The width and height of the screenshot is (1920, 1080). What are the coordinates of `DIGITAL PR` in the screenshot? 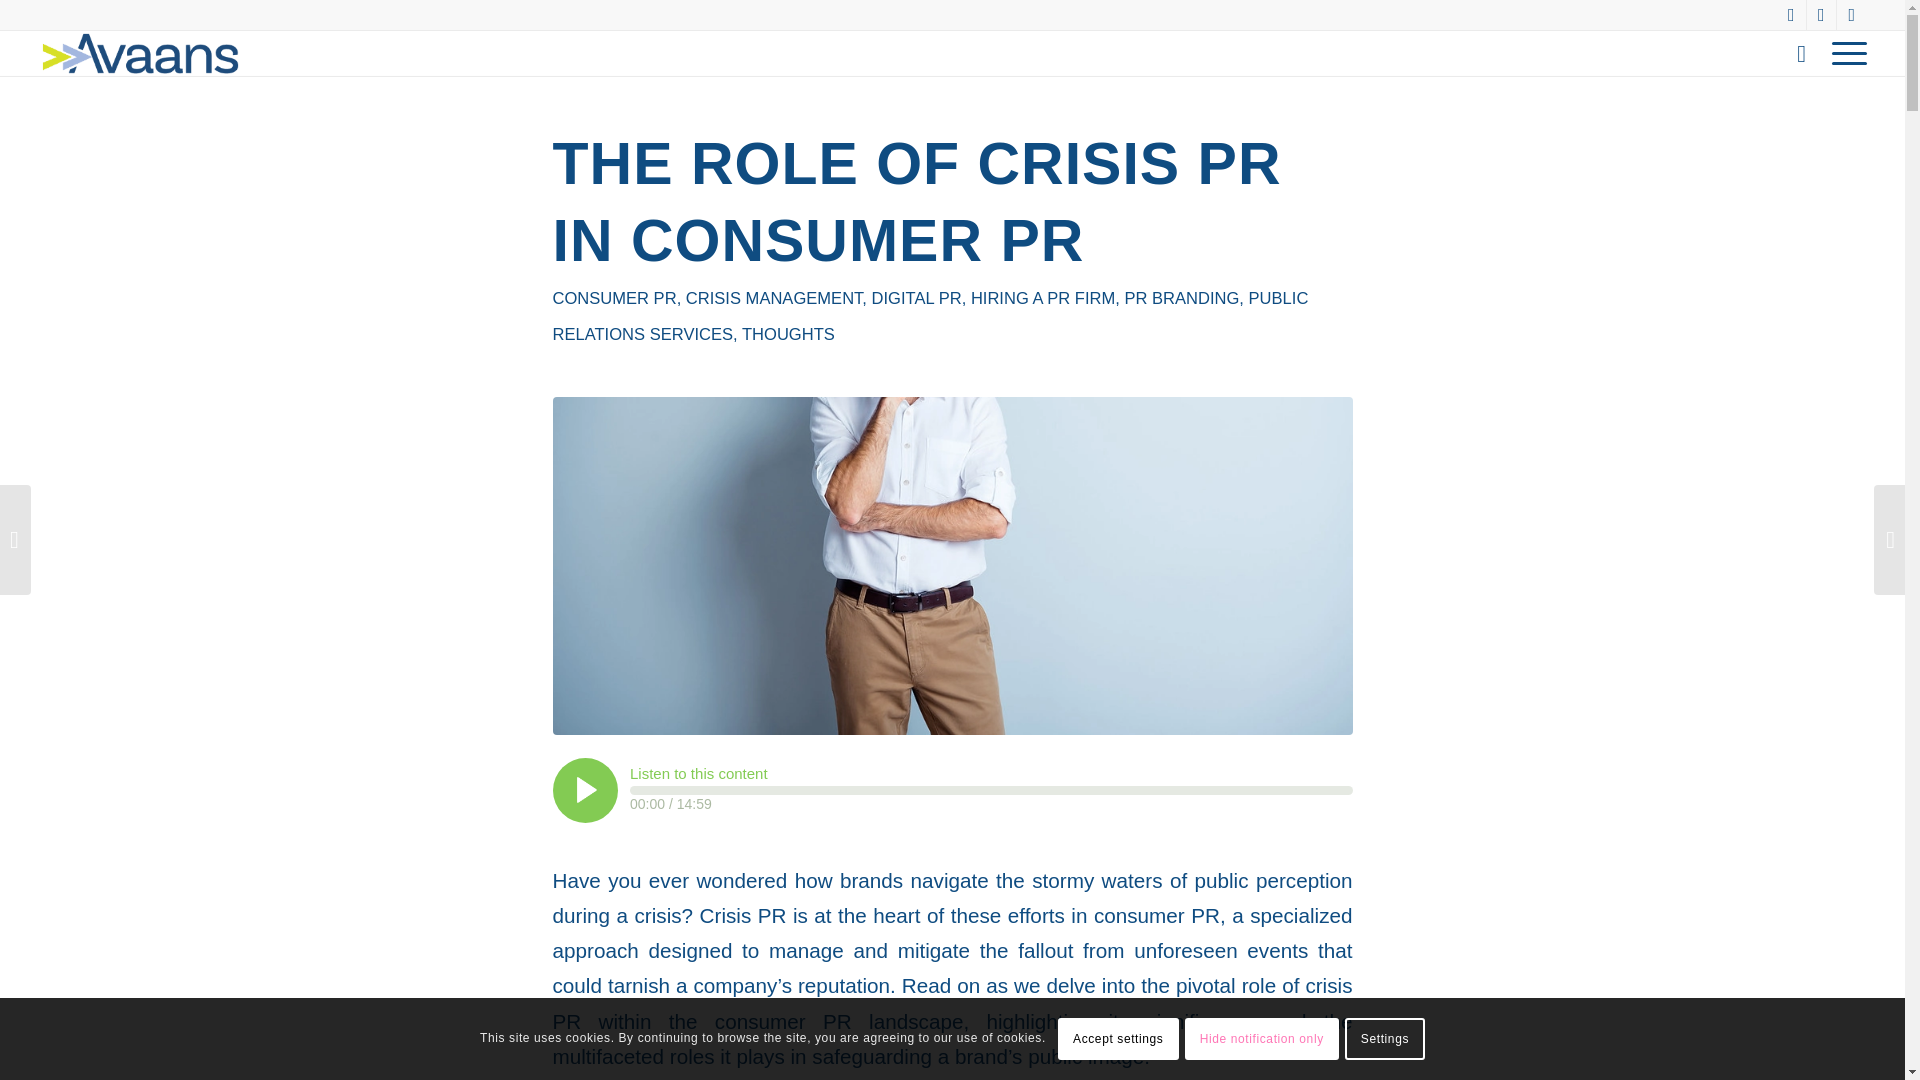 It's located at (916, 298).